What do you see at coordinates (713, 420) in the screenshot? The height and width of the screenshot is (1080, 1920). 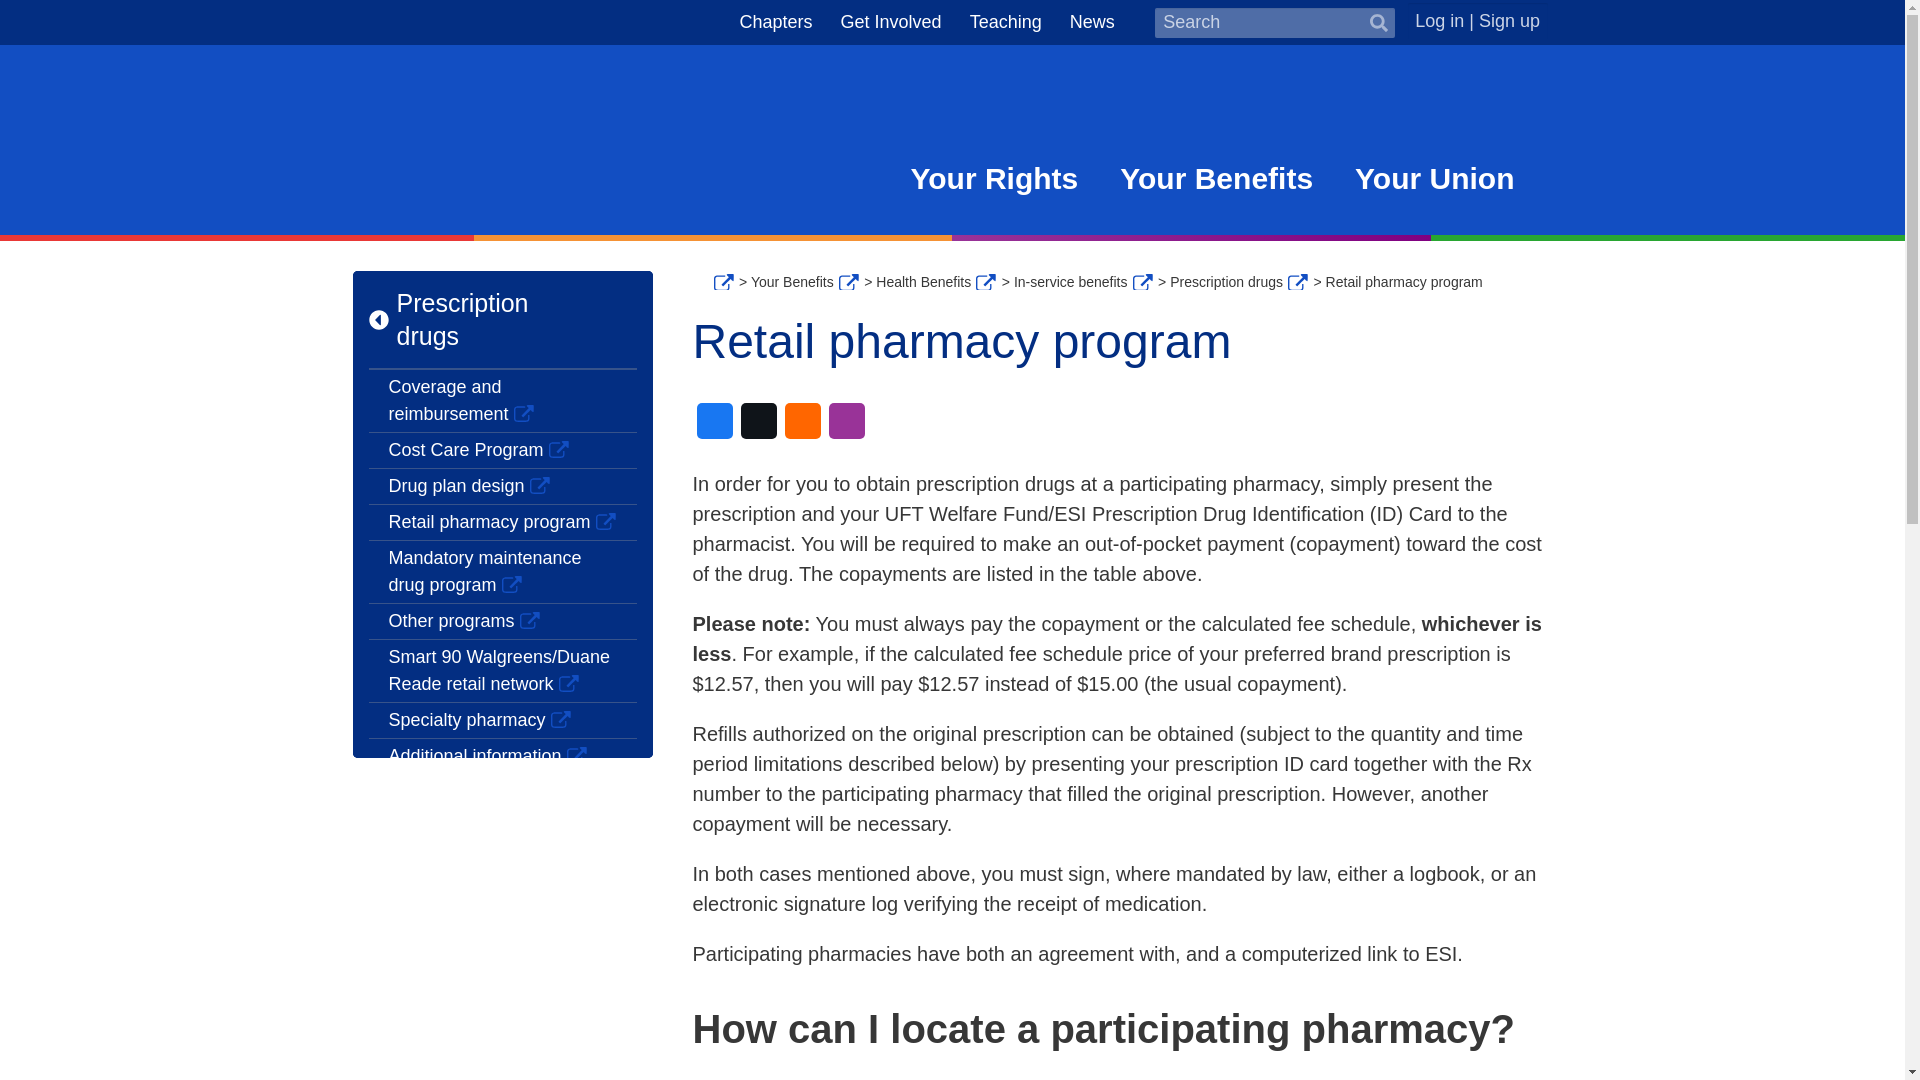 I see `Share to Facebook` at bounding box center [713, 420].